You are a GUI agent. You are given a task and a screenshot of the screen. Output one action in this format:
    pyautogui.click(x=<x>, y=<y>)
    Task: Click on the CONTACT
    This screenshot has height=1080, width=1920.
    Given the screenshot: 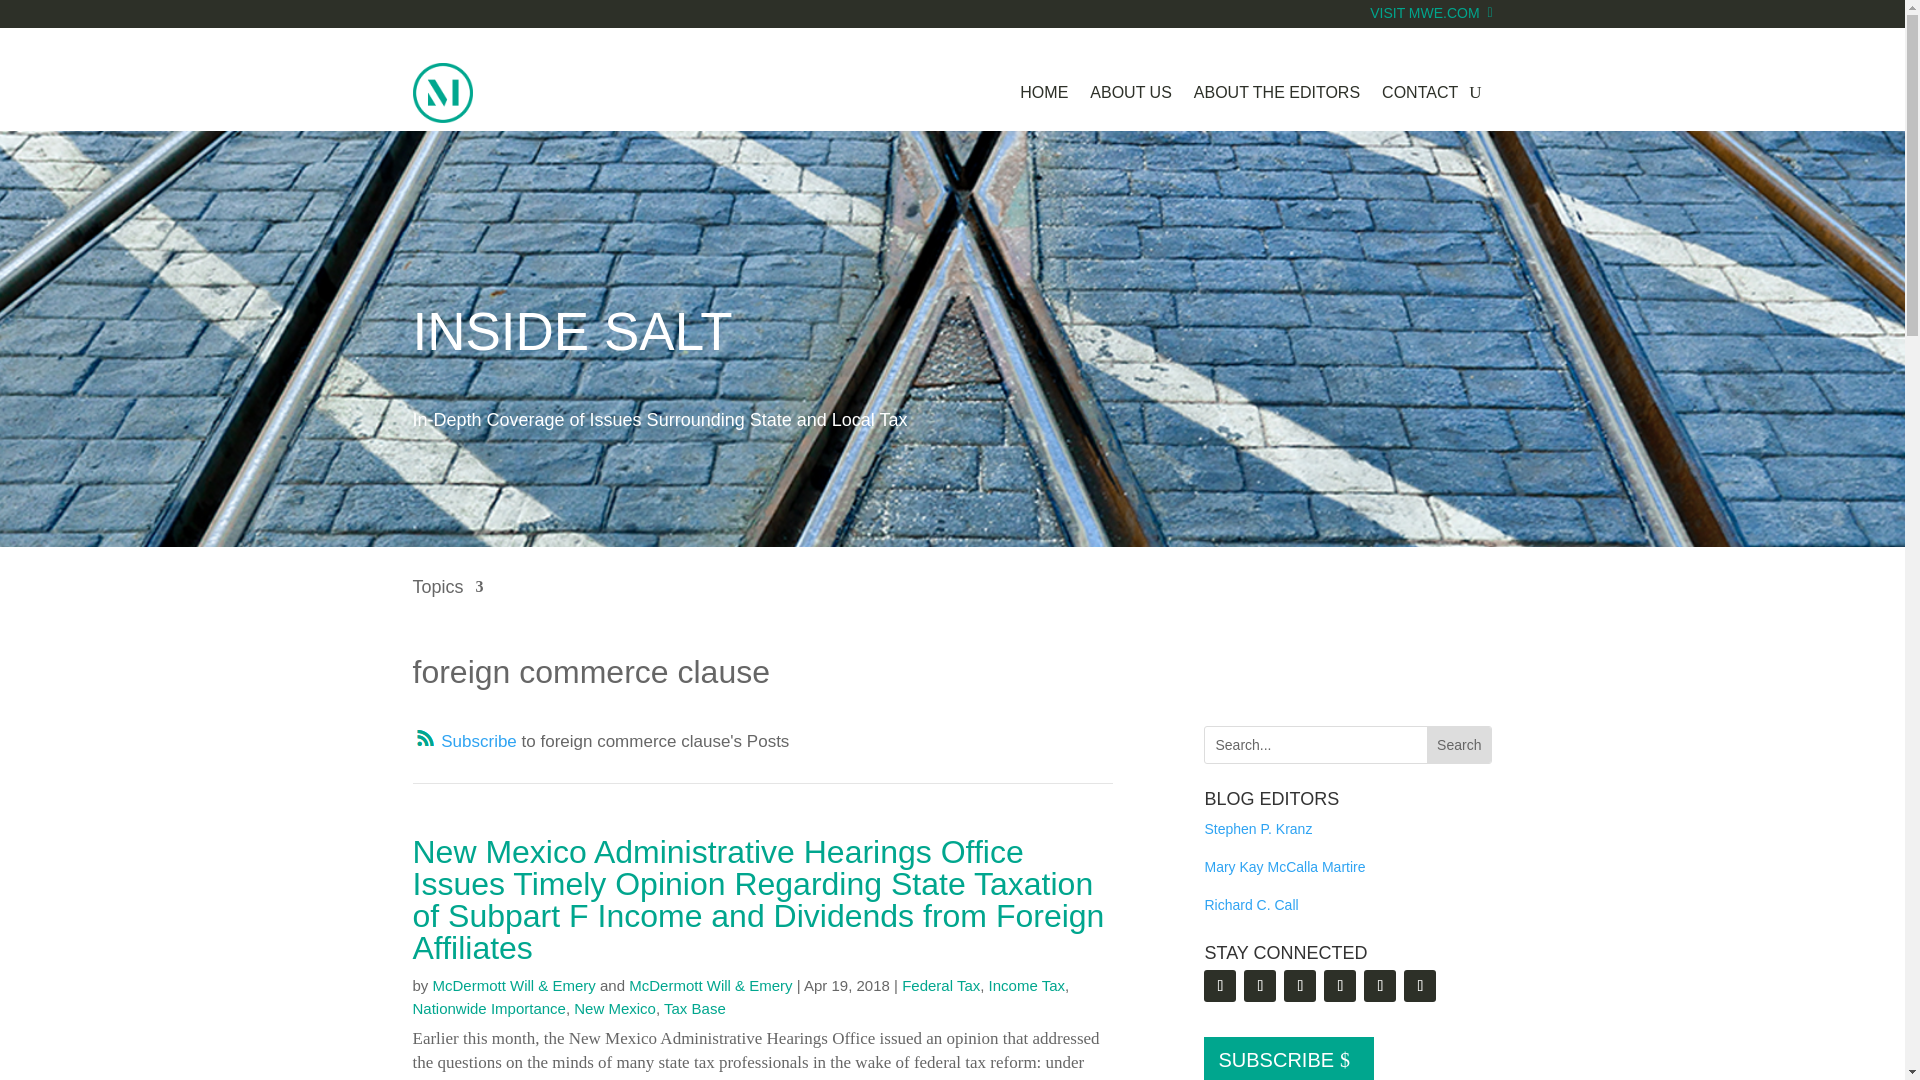 What is the action you would take?
    pyautogui.click(x=1420, y=92)
    